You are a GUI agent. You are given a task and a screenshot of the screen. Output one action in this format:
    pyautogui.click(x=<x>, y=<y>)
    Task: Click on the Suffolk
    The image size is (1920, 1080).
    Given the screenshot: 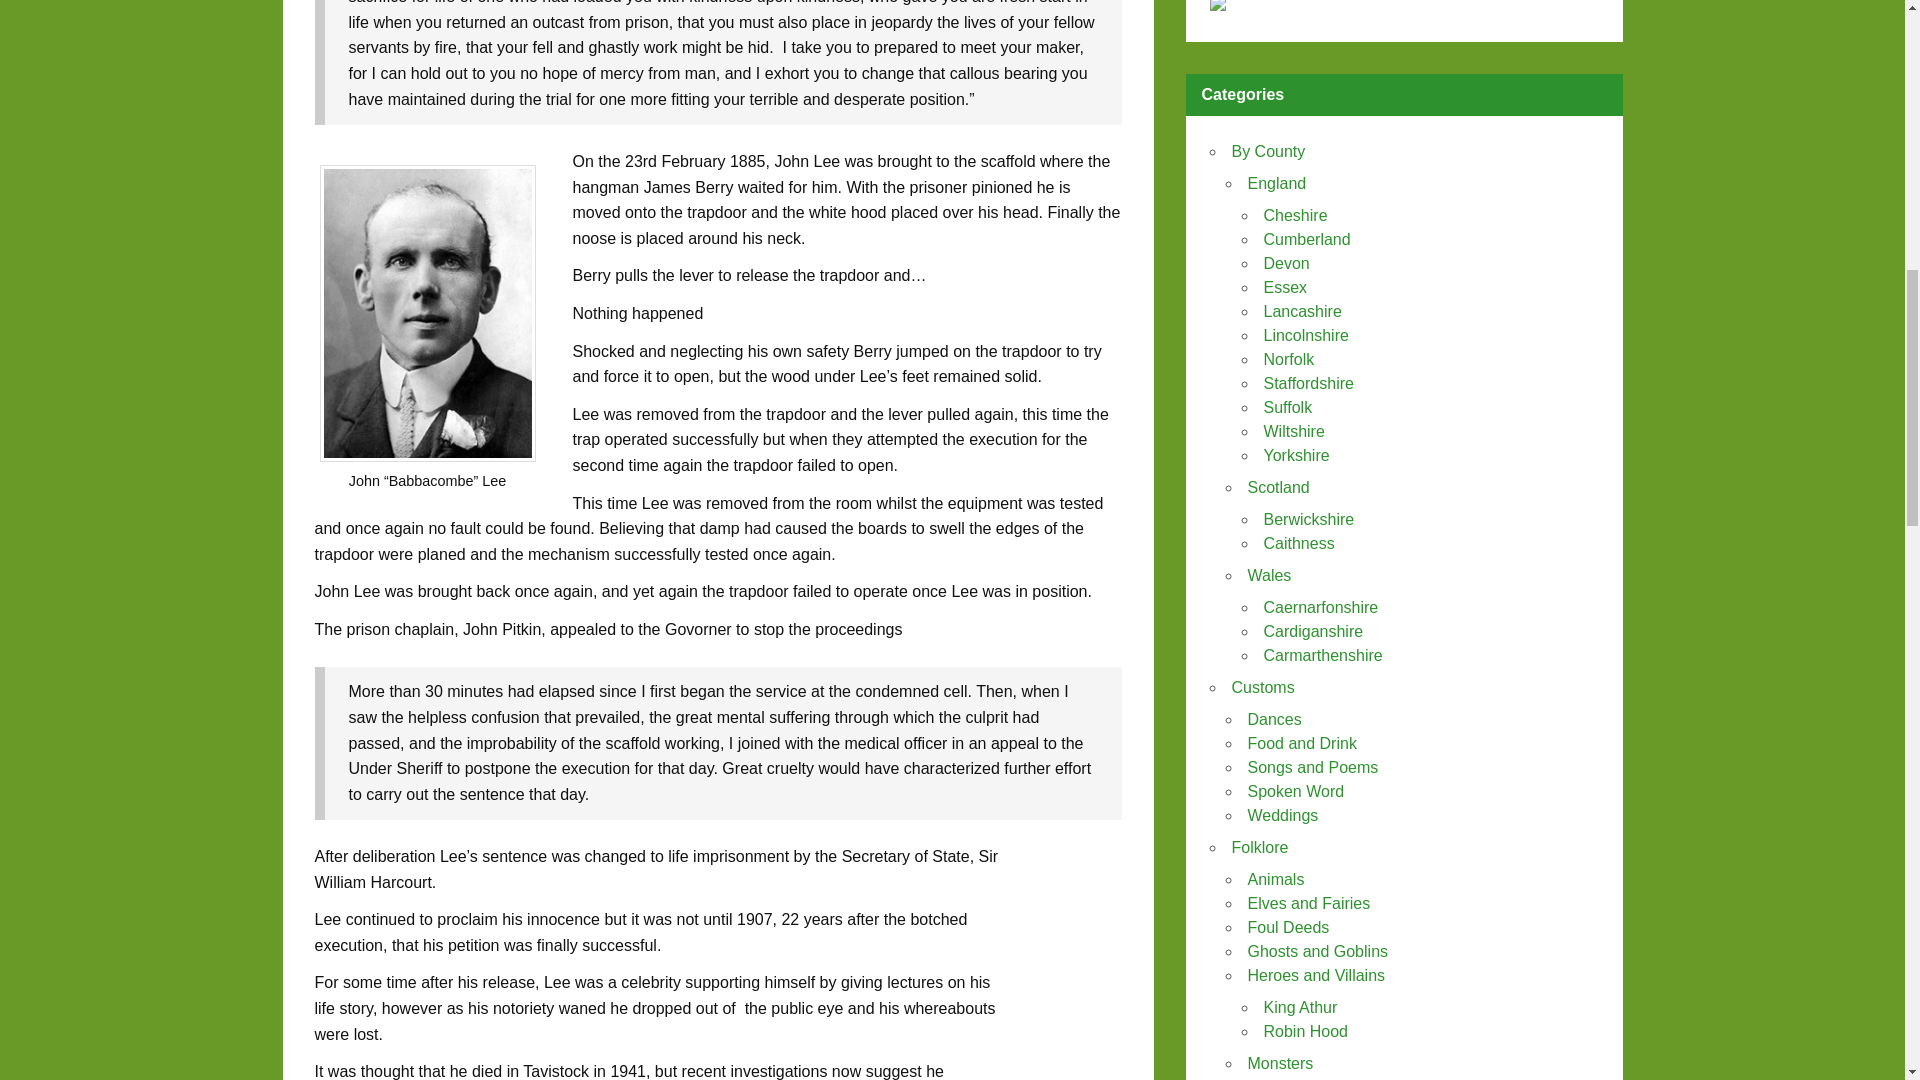 What is the action you would take?
    pyautogui.click(x=1288, y=406)
    